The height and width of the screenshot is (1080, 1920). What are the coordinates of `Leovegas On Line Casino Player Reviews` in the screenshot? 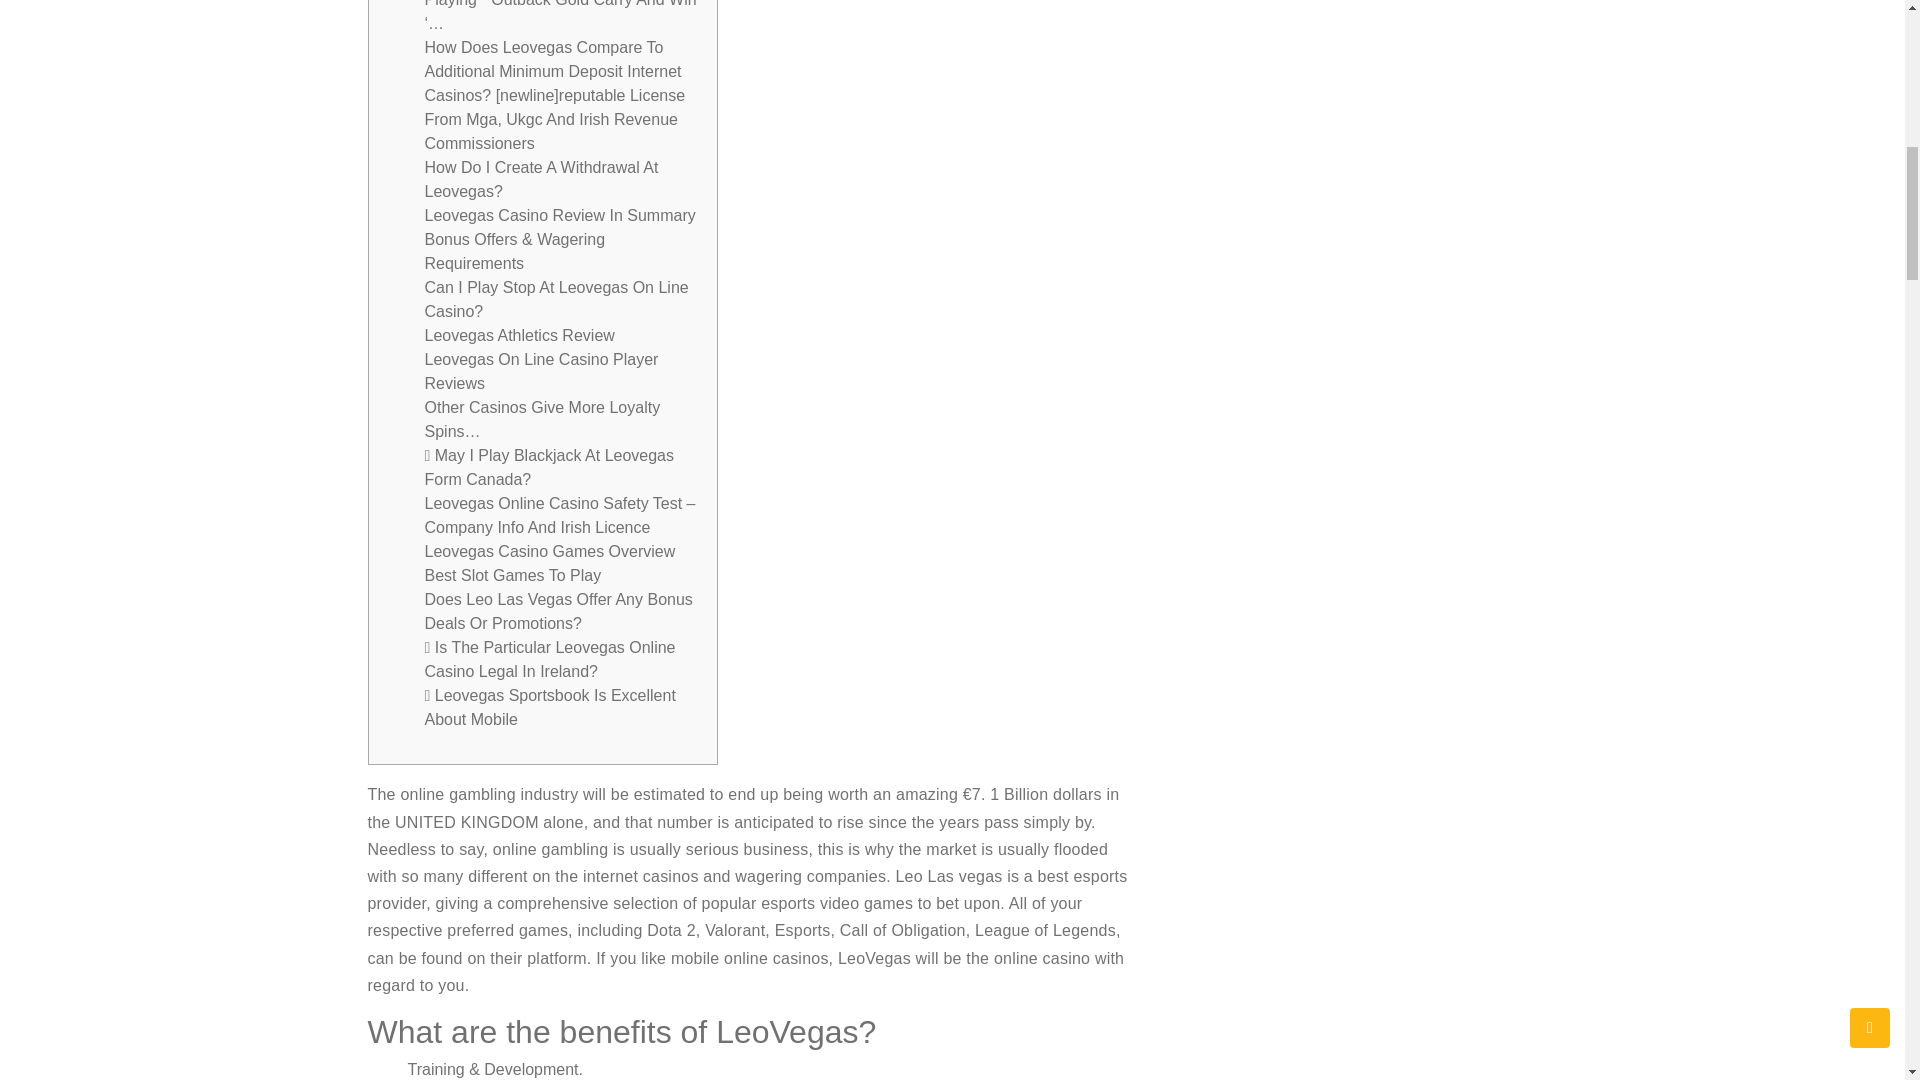 It's located at (541, 372).